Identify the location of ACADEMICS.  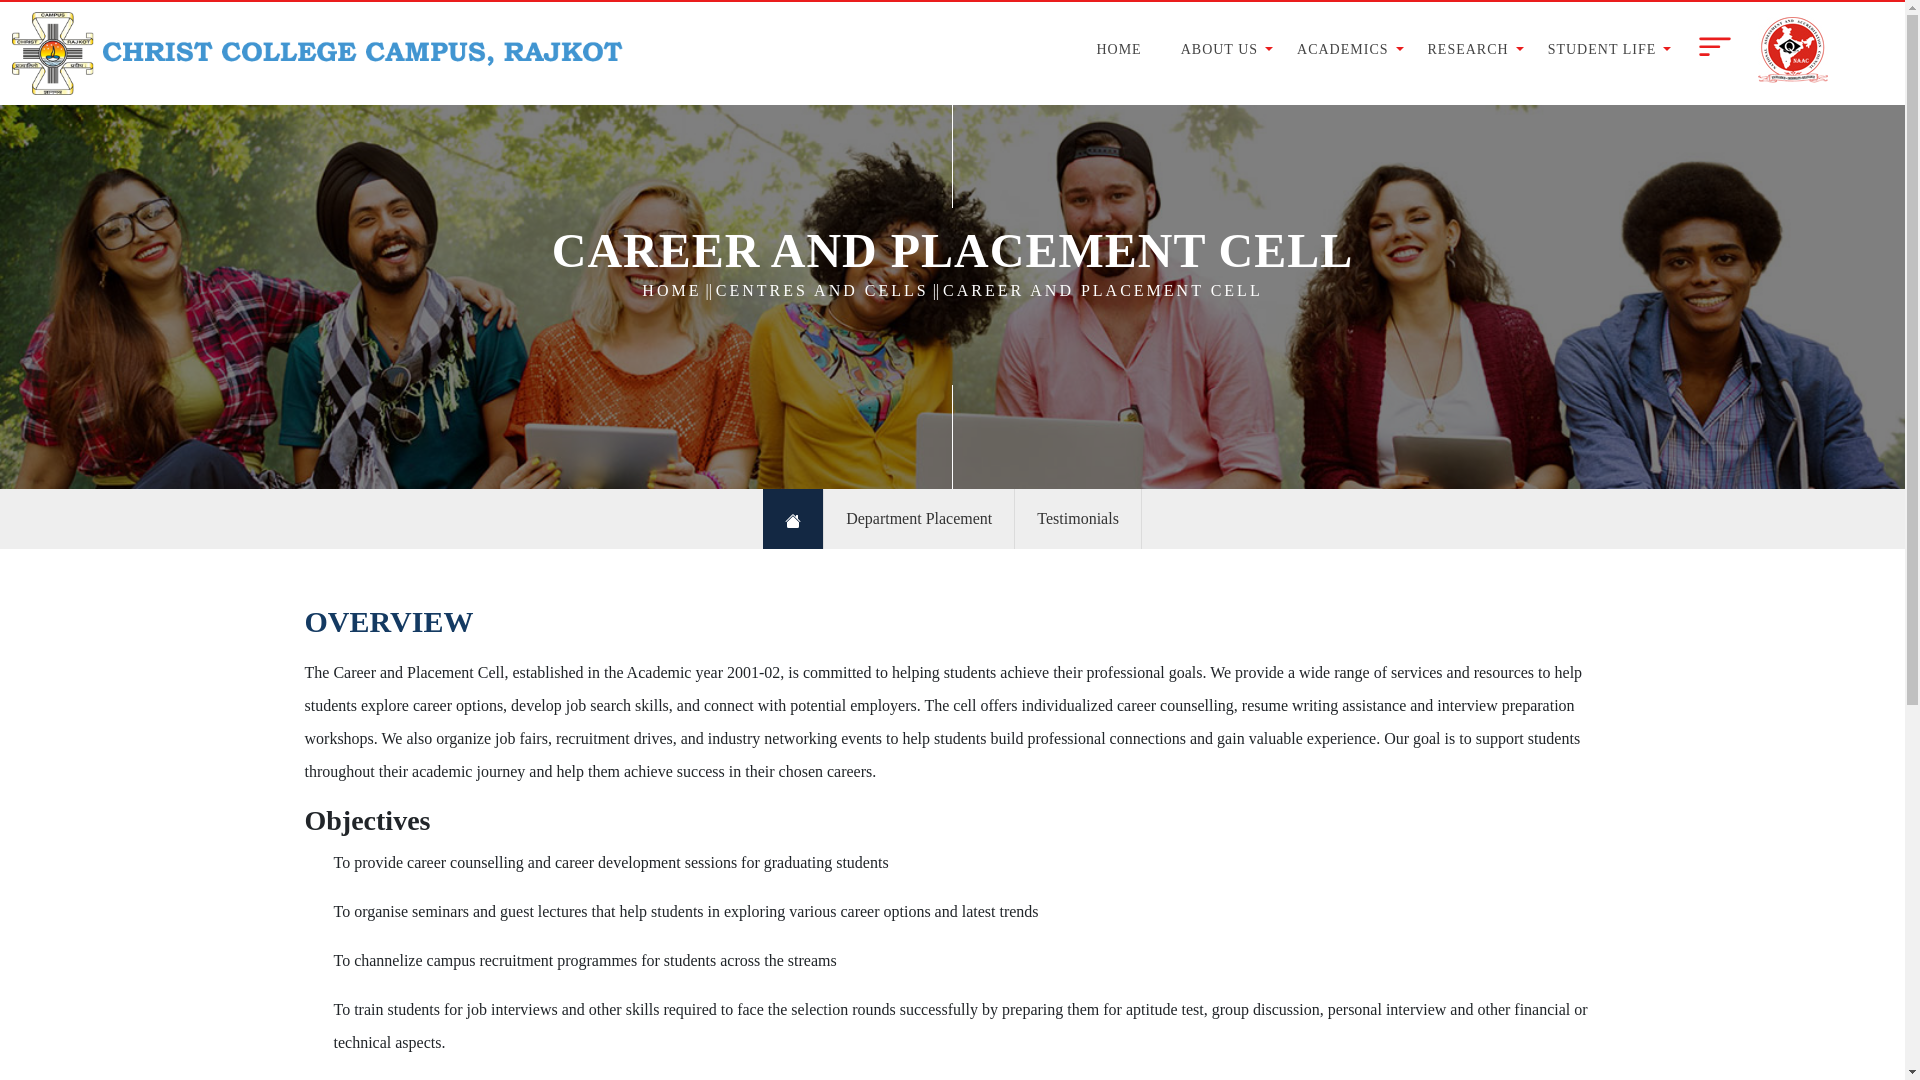
(1346, 49).